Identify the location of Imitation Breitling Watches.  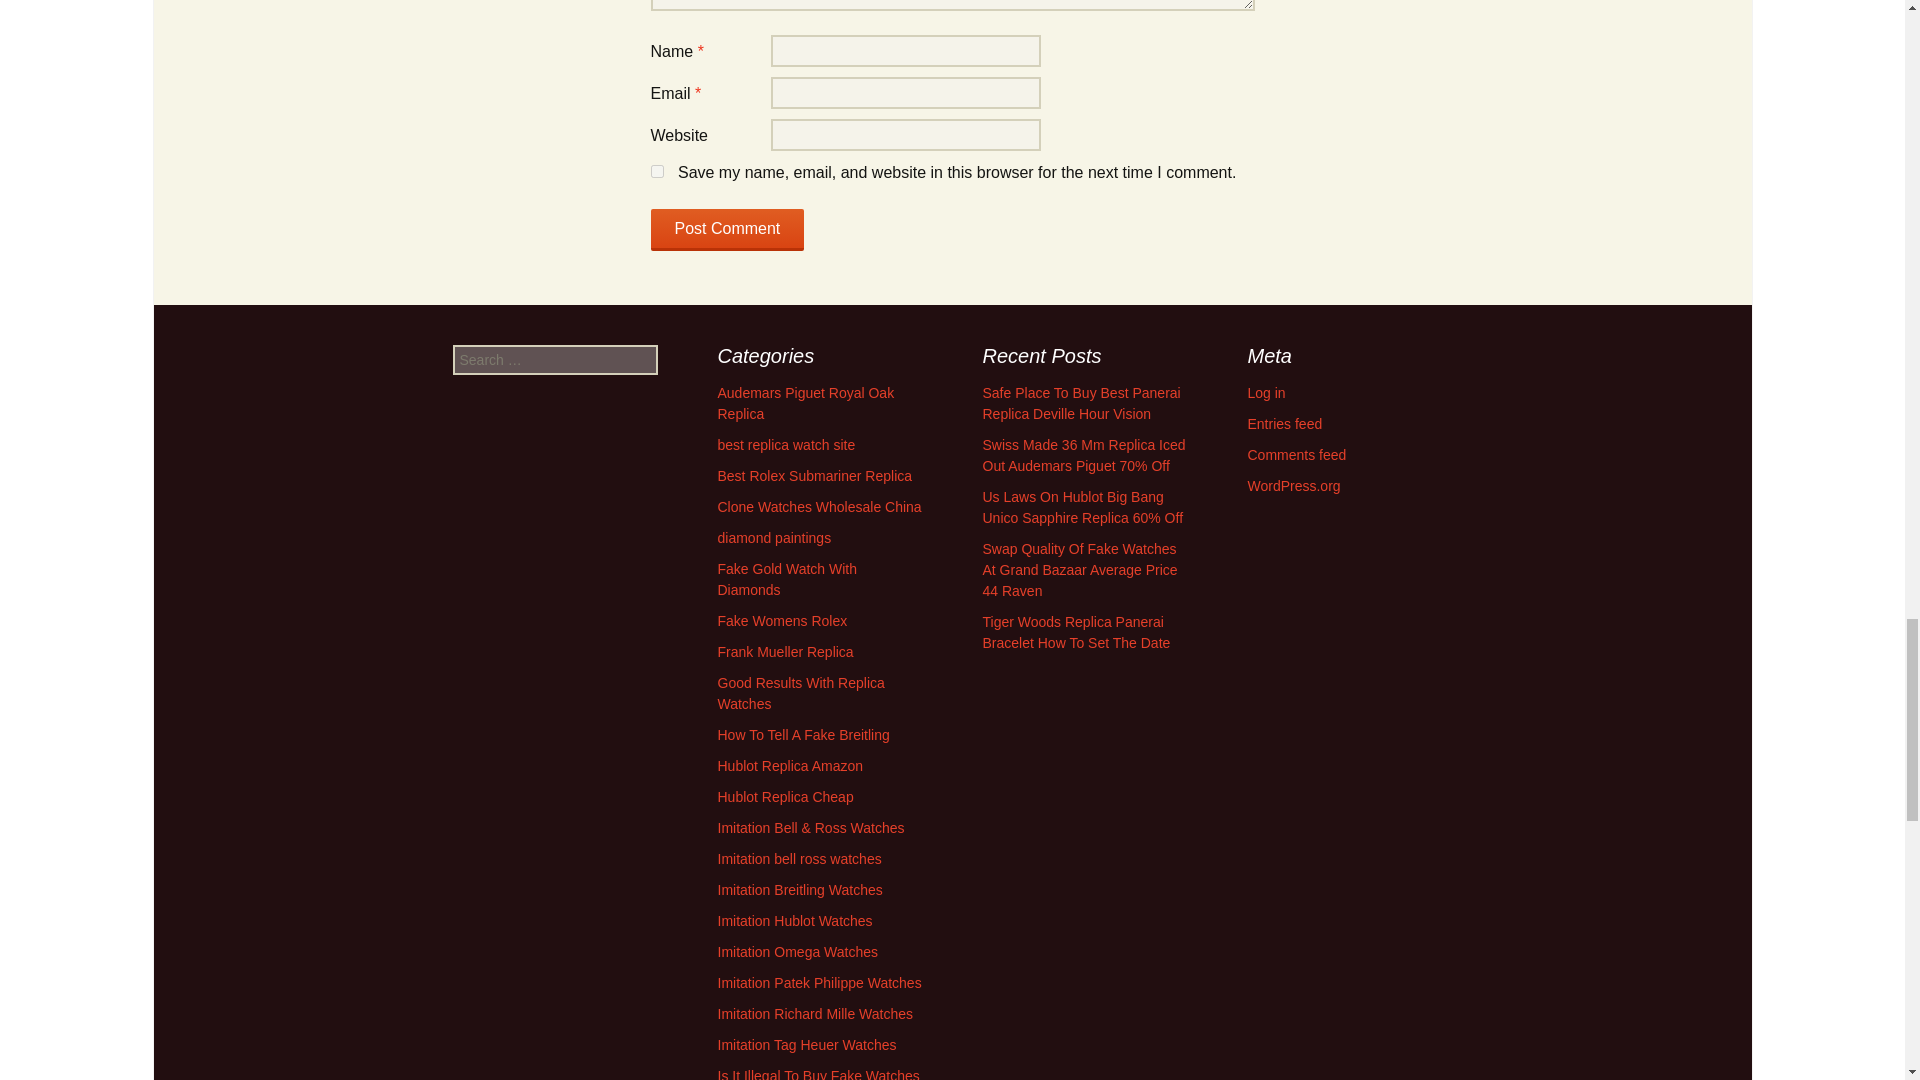
(800, 890).